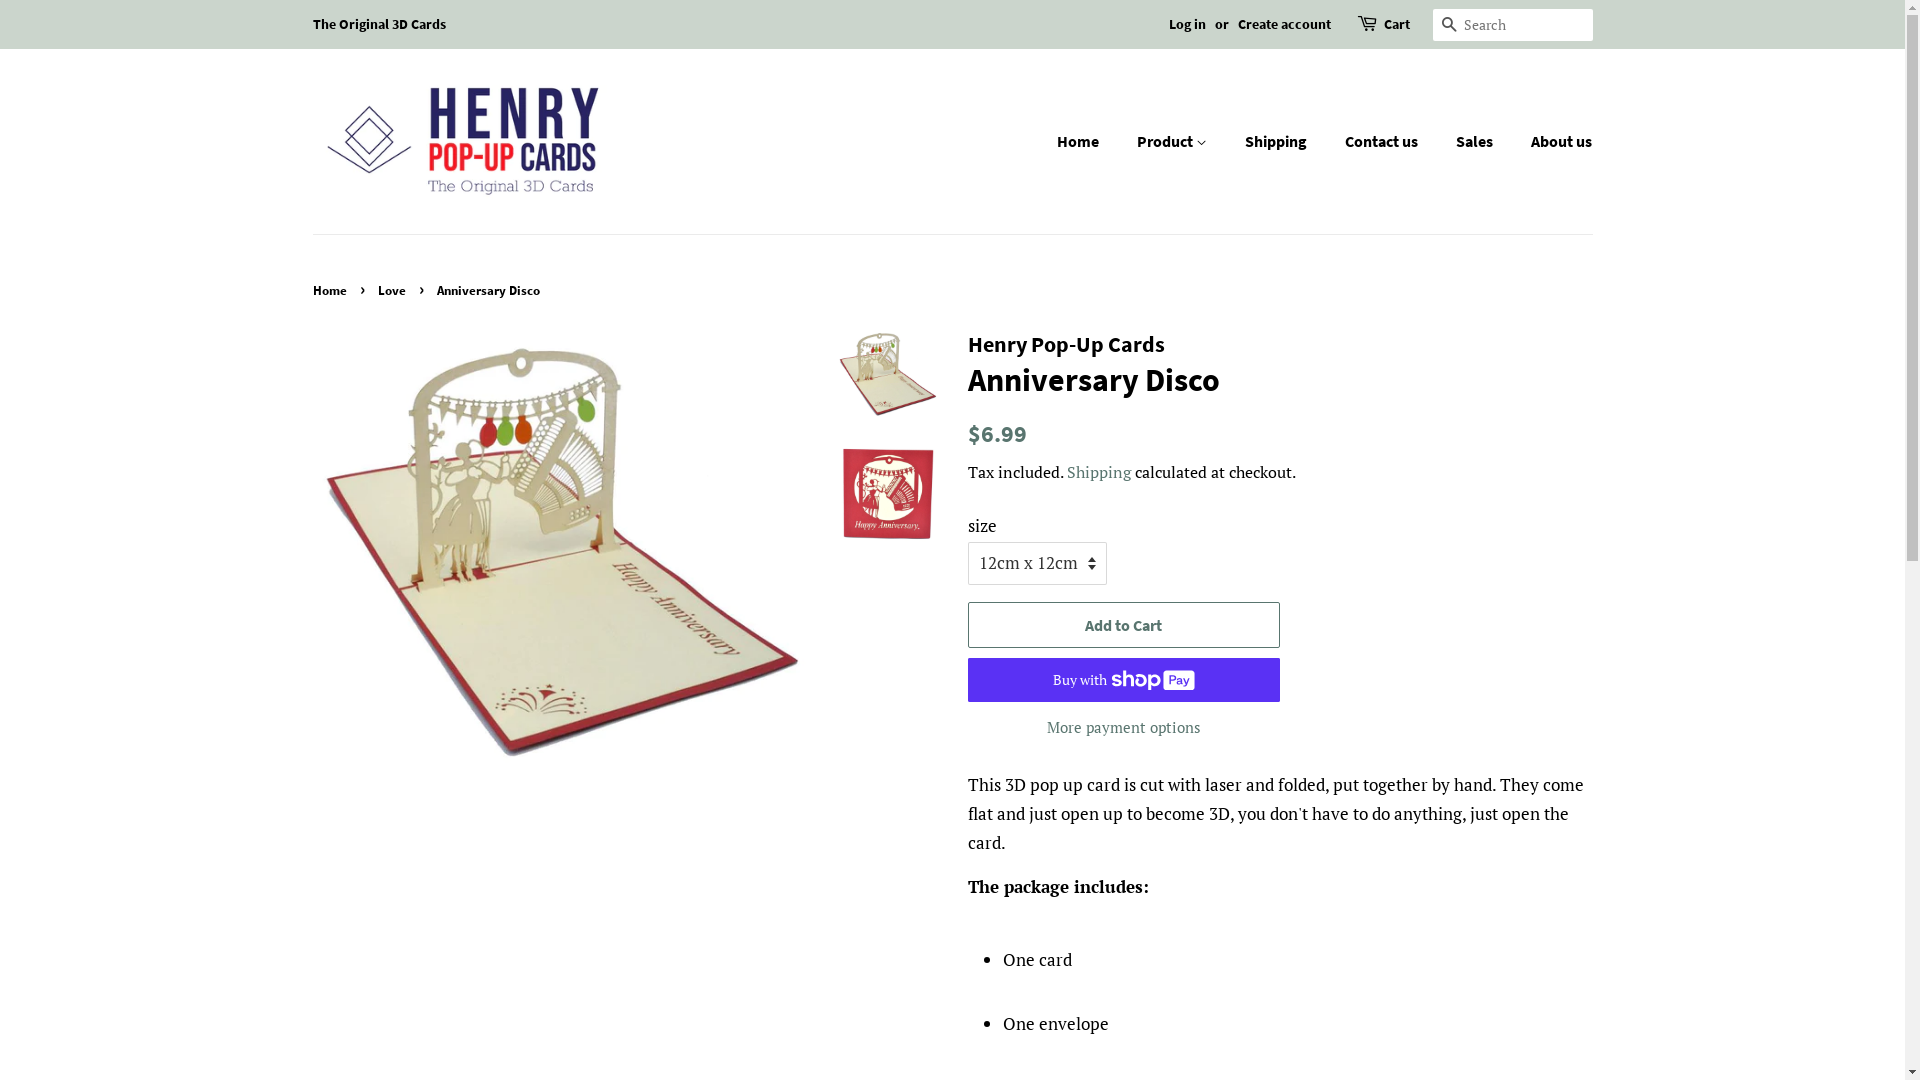  I want to click on Sales, so click(1477, 142).